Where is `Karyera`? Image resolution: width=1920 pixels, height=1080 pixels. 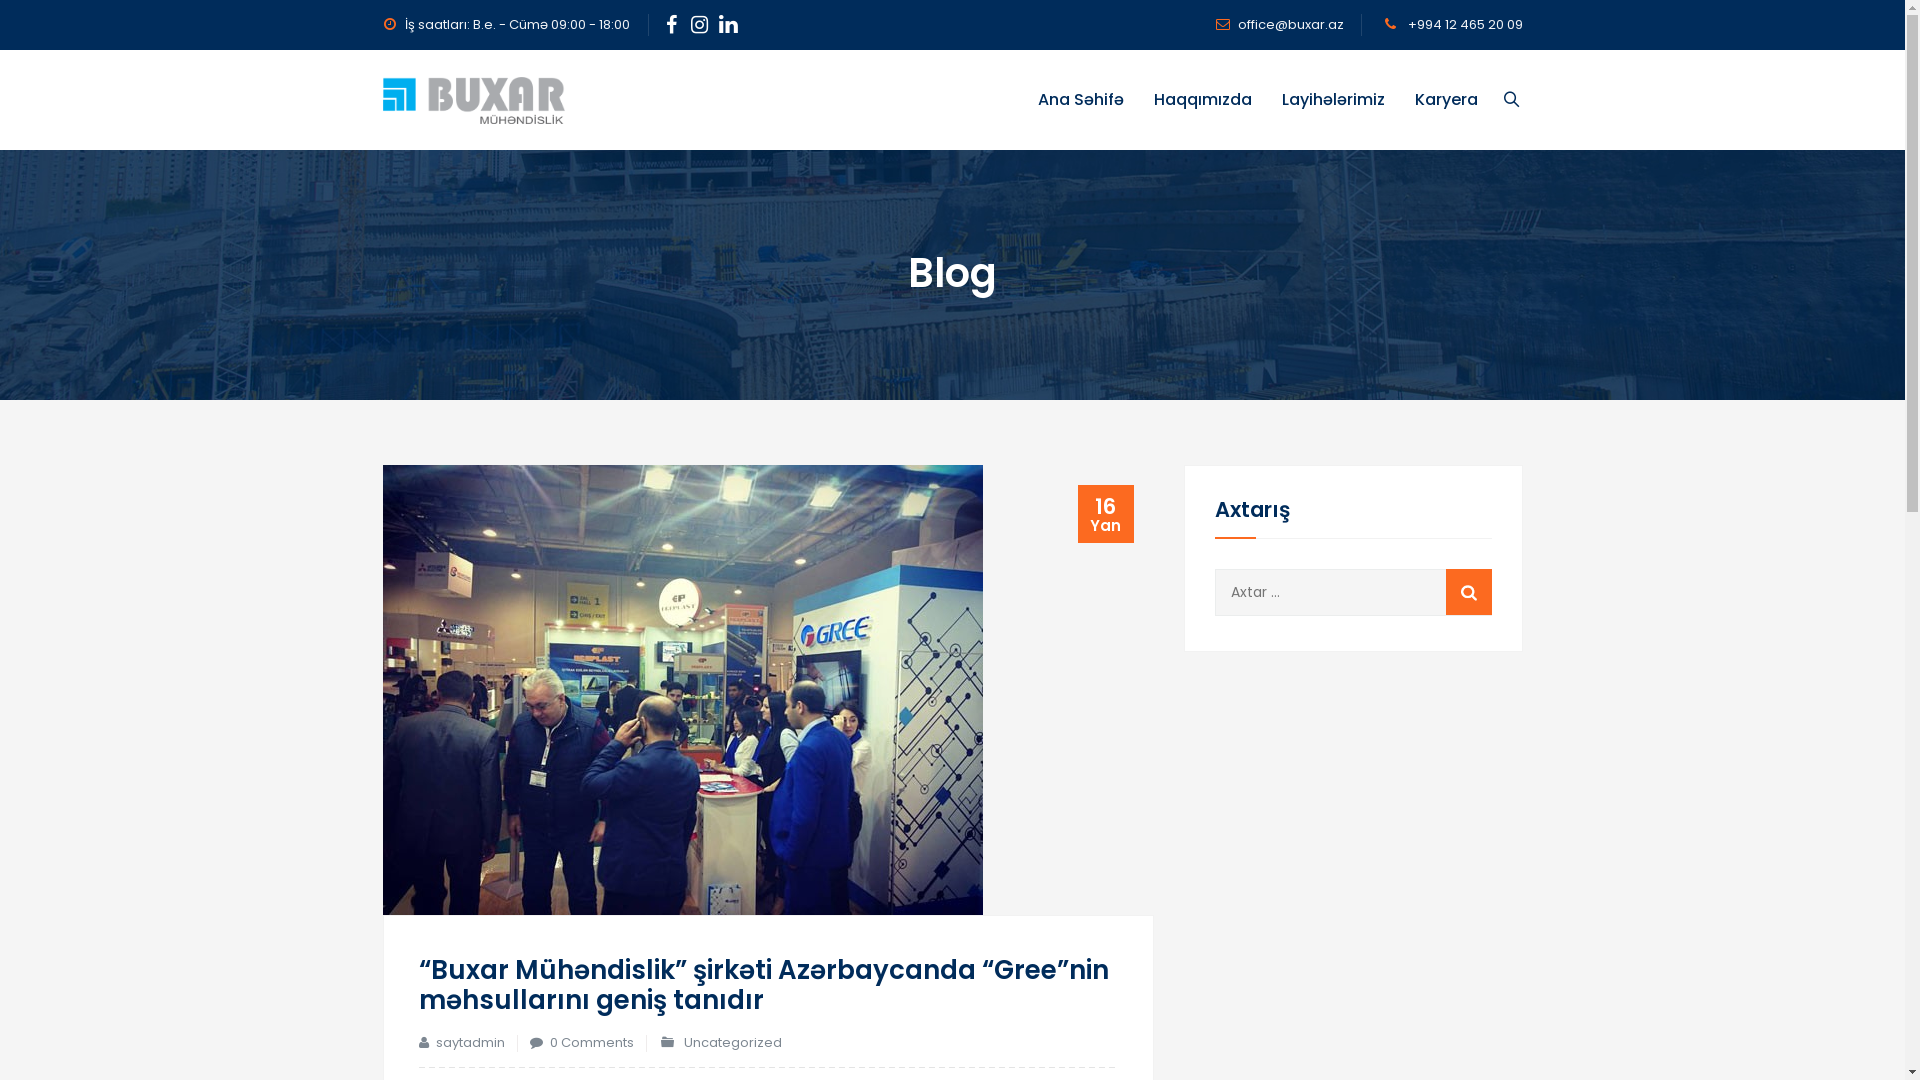
Karyera is located at coordinates (1446, 100).